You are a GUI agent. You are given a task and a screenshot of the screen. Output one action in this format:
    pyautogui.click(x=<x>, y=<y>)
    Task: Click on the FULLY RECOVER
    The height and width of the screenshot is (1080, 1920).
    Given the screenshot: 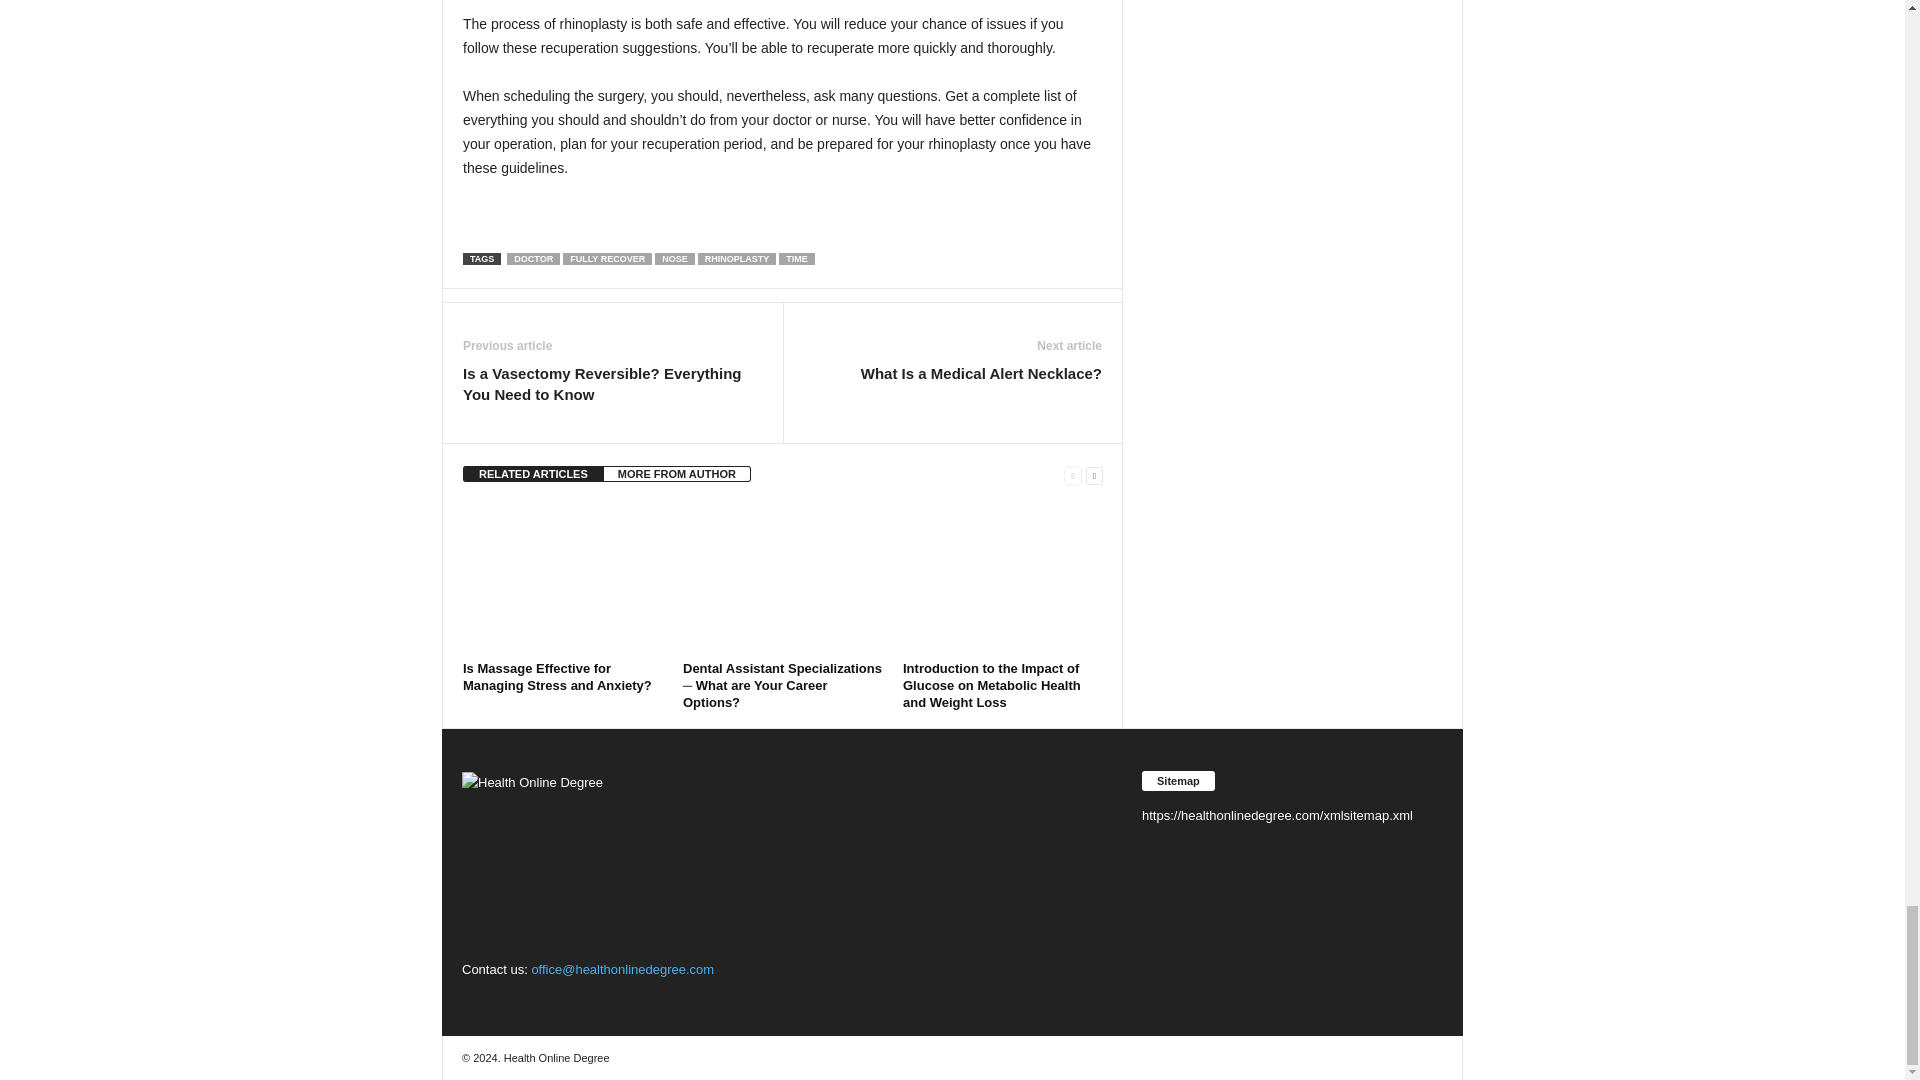 What is the action you would take?
    pyautogui.click(x=607, y=258)
    